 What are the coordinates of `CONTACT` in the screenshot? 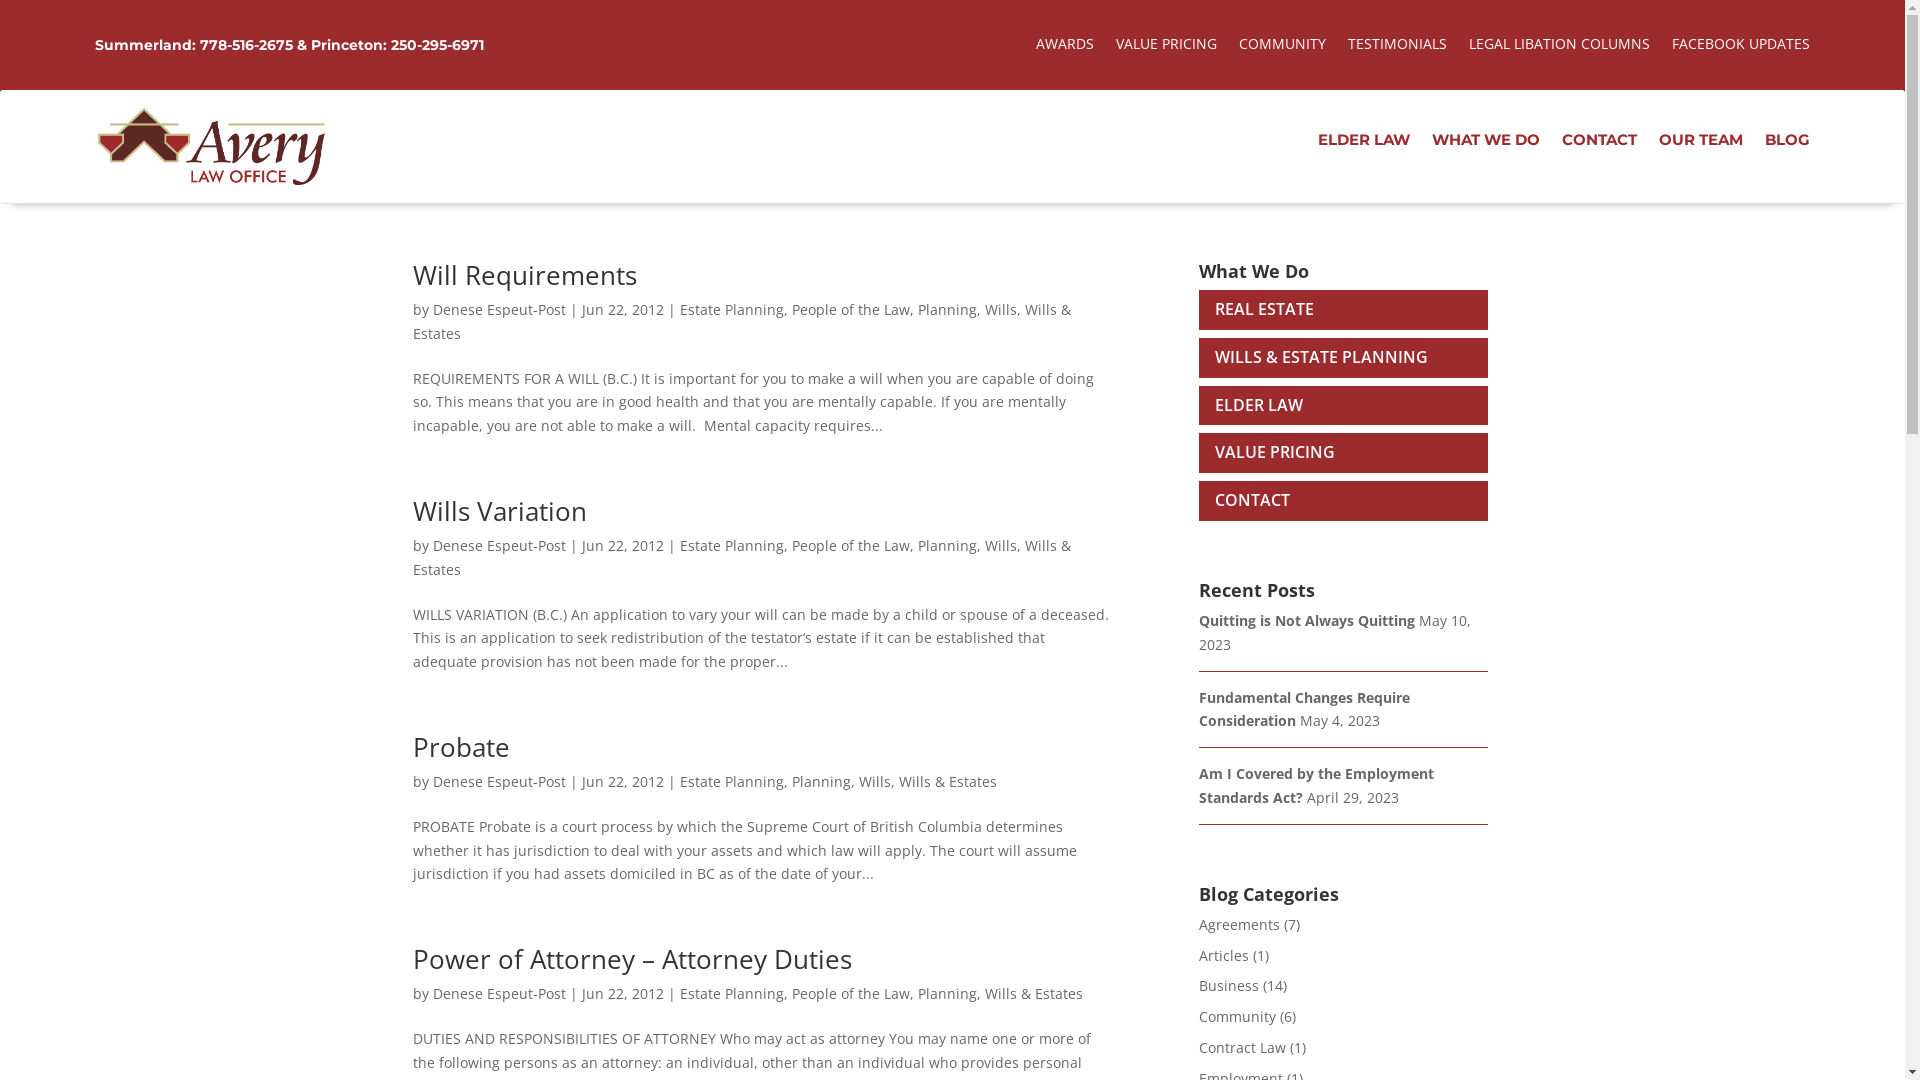 It's located at (1600, 144).